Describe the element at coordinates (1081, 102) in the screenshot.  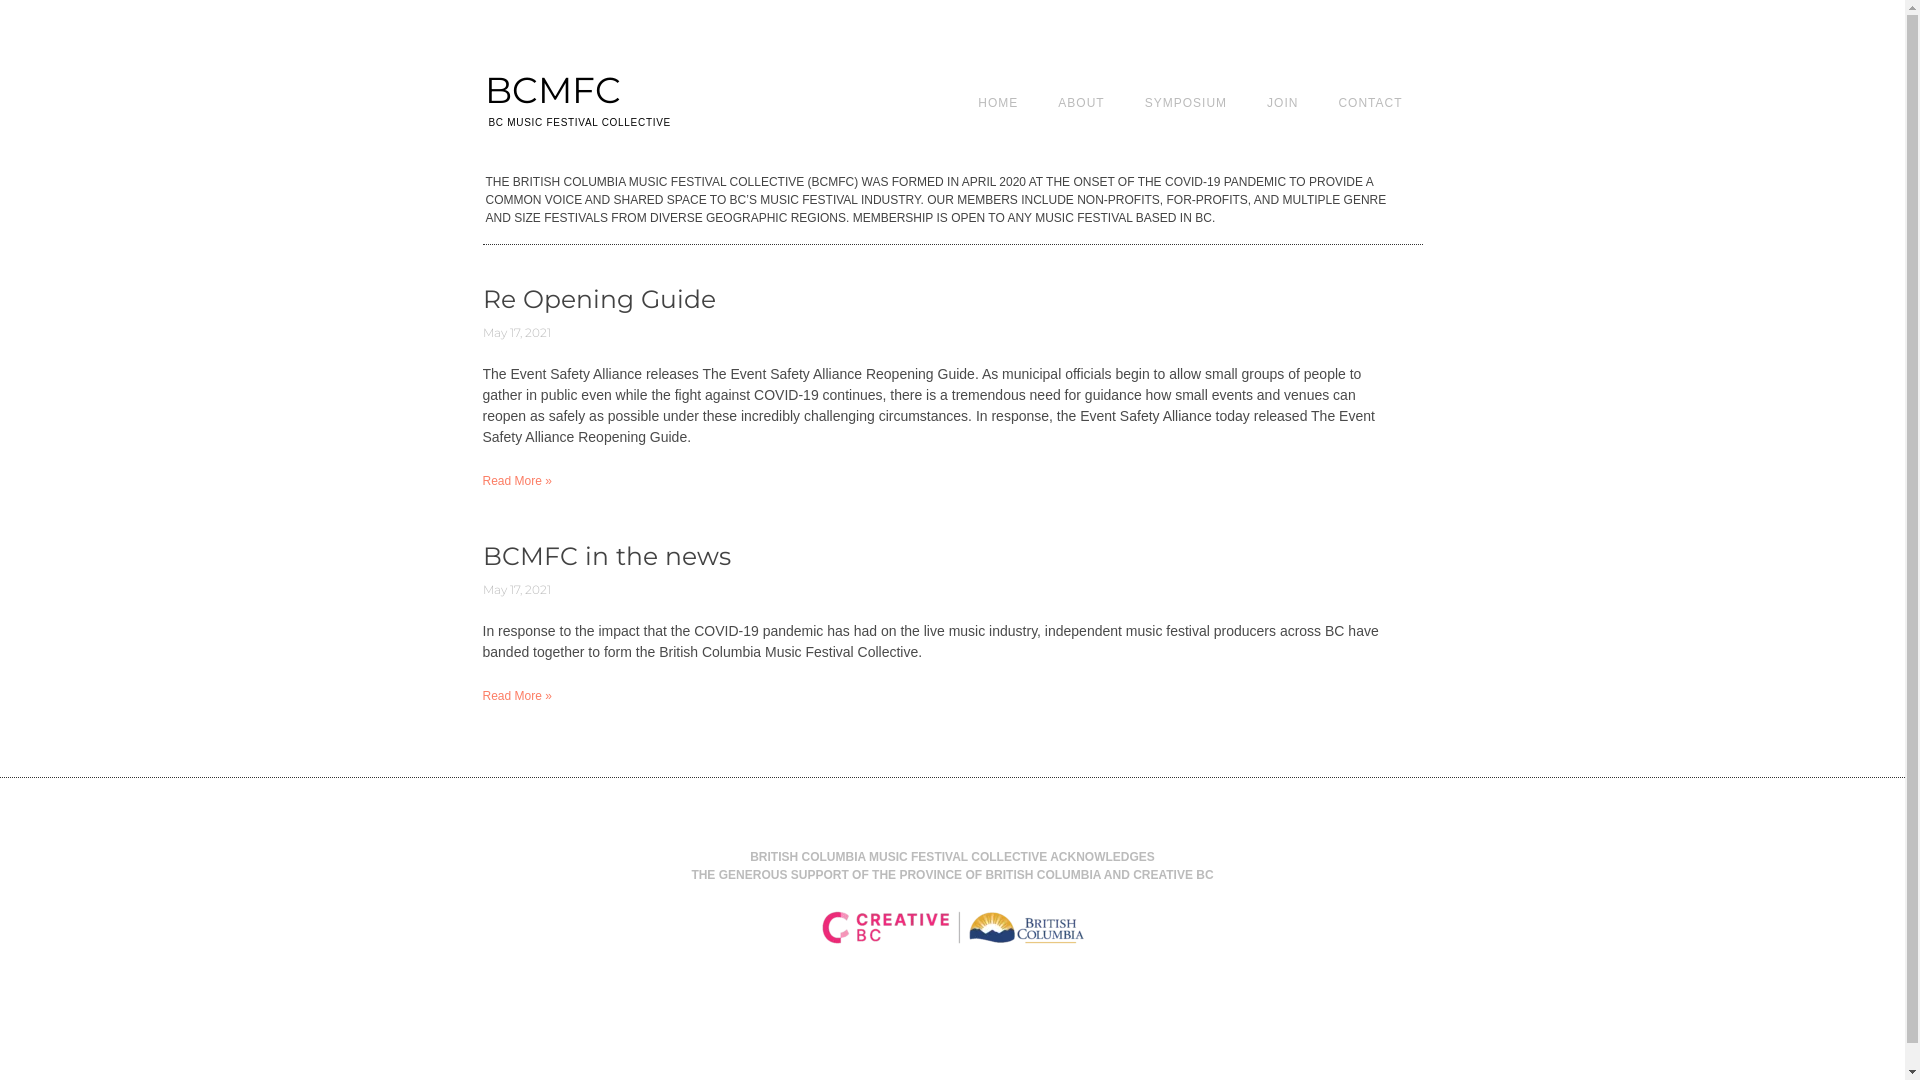
I see `ABOUT` at that location.